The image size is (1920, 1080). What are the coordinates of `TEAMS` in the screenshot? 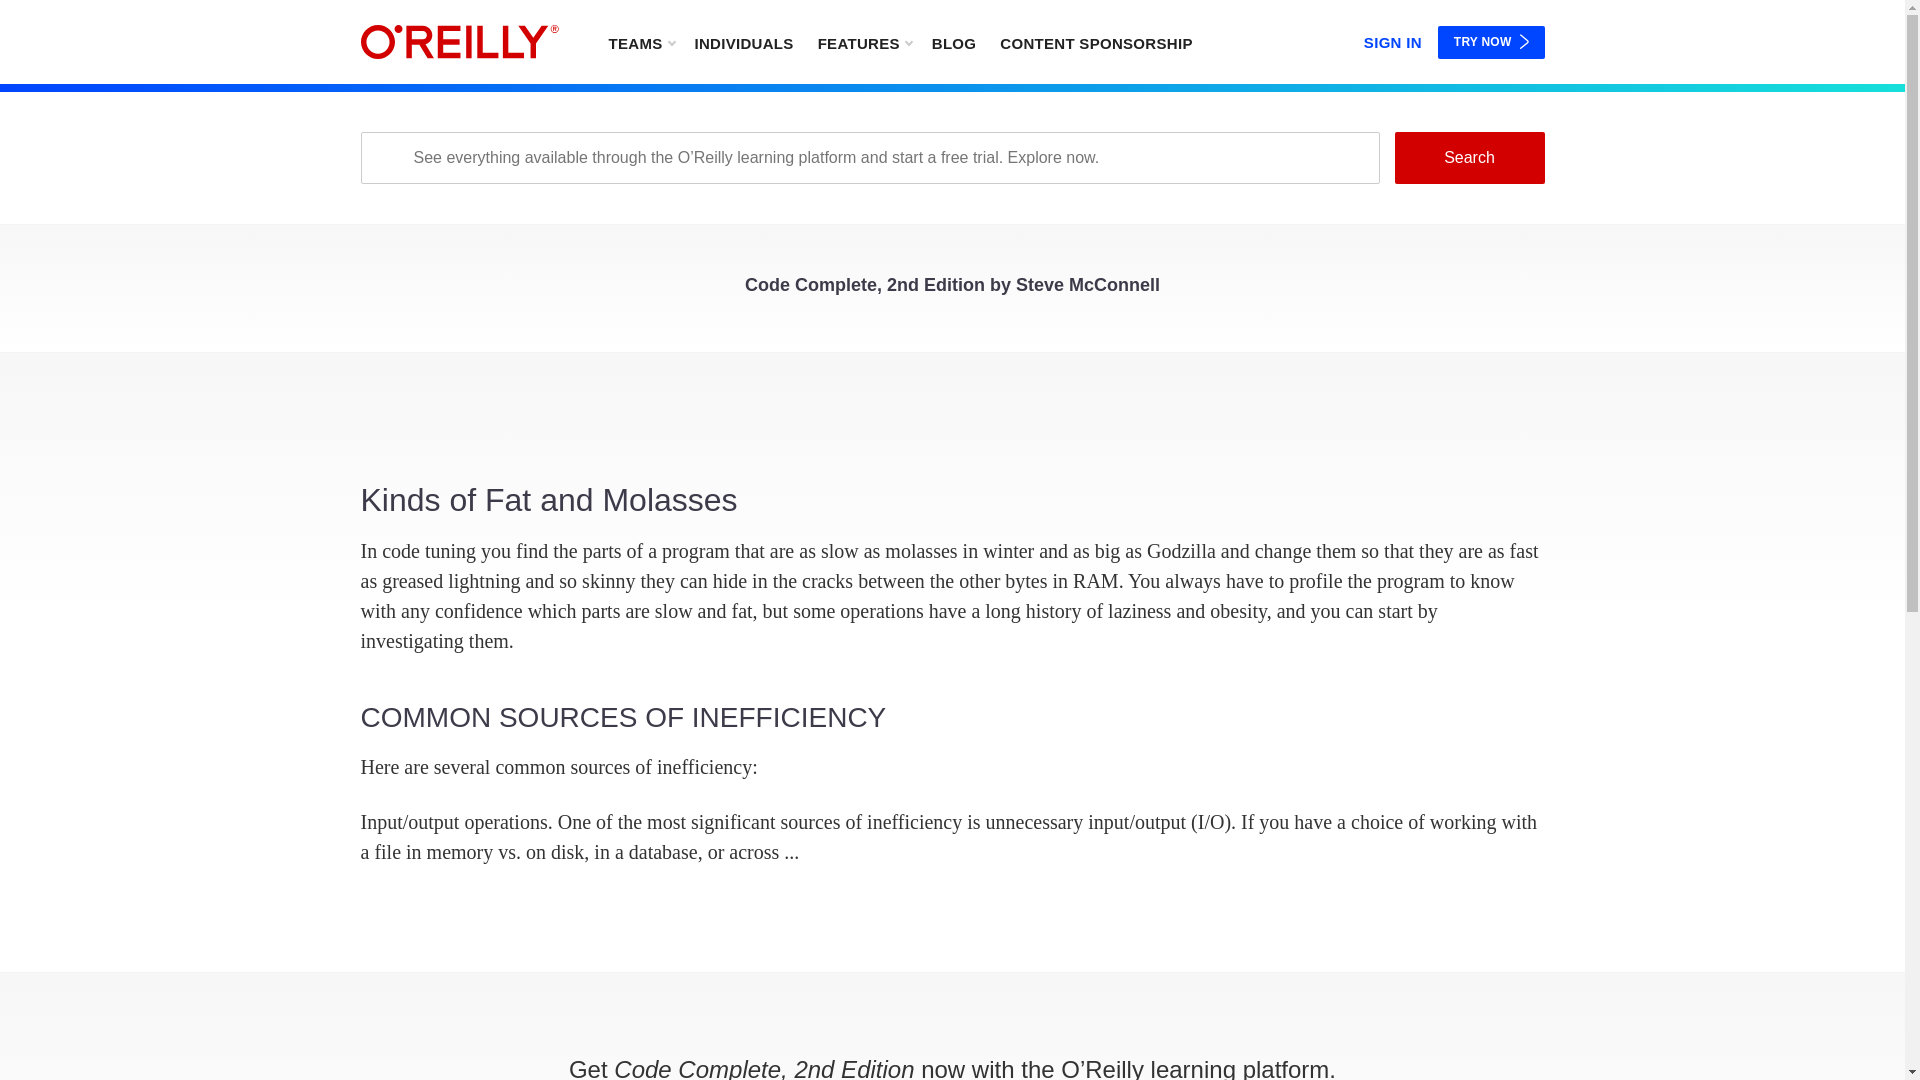 It's located at (640, 42).